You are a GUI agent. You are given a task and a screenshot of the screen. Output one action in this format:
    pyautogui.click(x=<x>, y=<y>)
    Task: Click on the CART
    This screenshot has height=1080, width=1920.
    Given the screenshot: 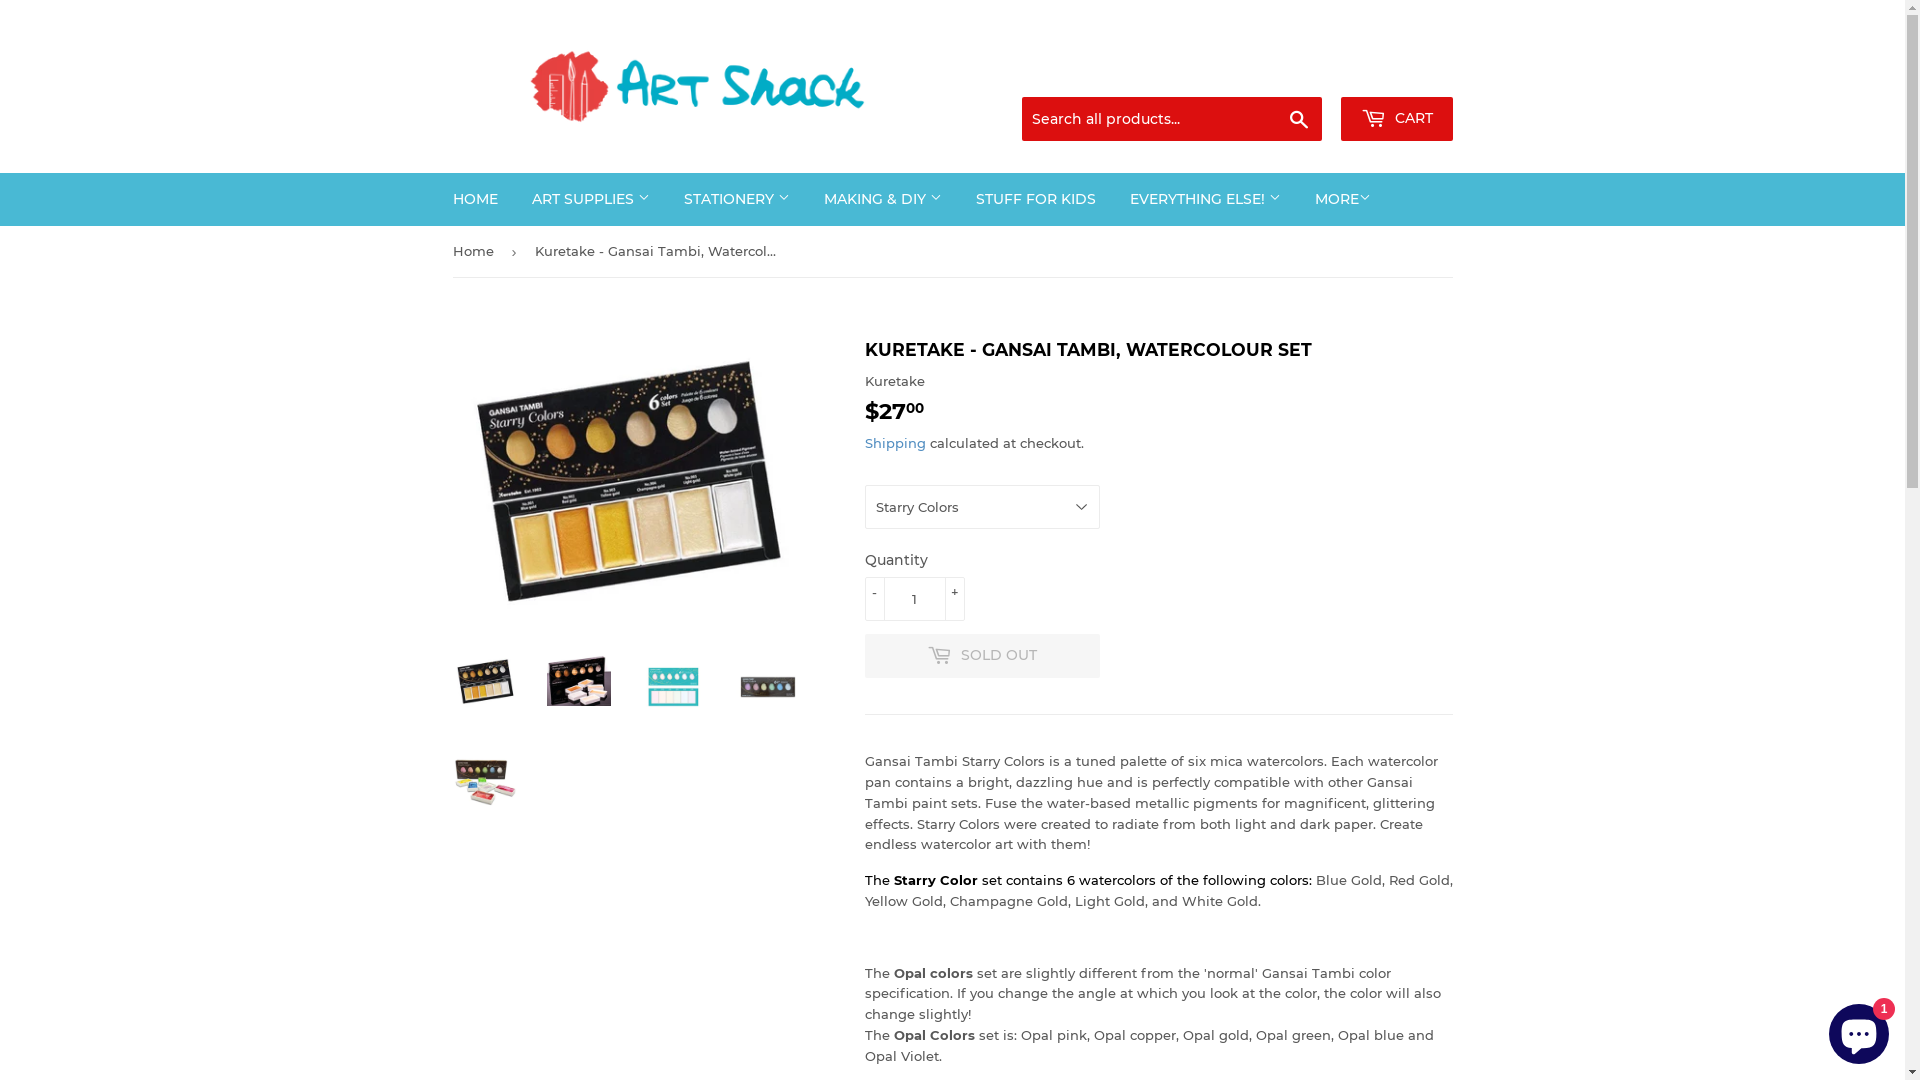 What is the action you would take?
    pyautogui.click(x=1396, y=119)
    